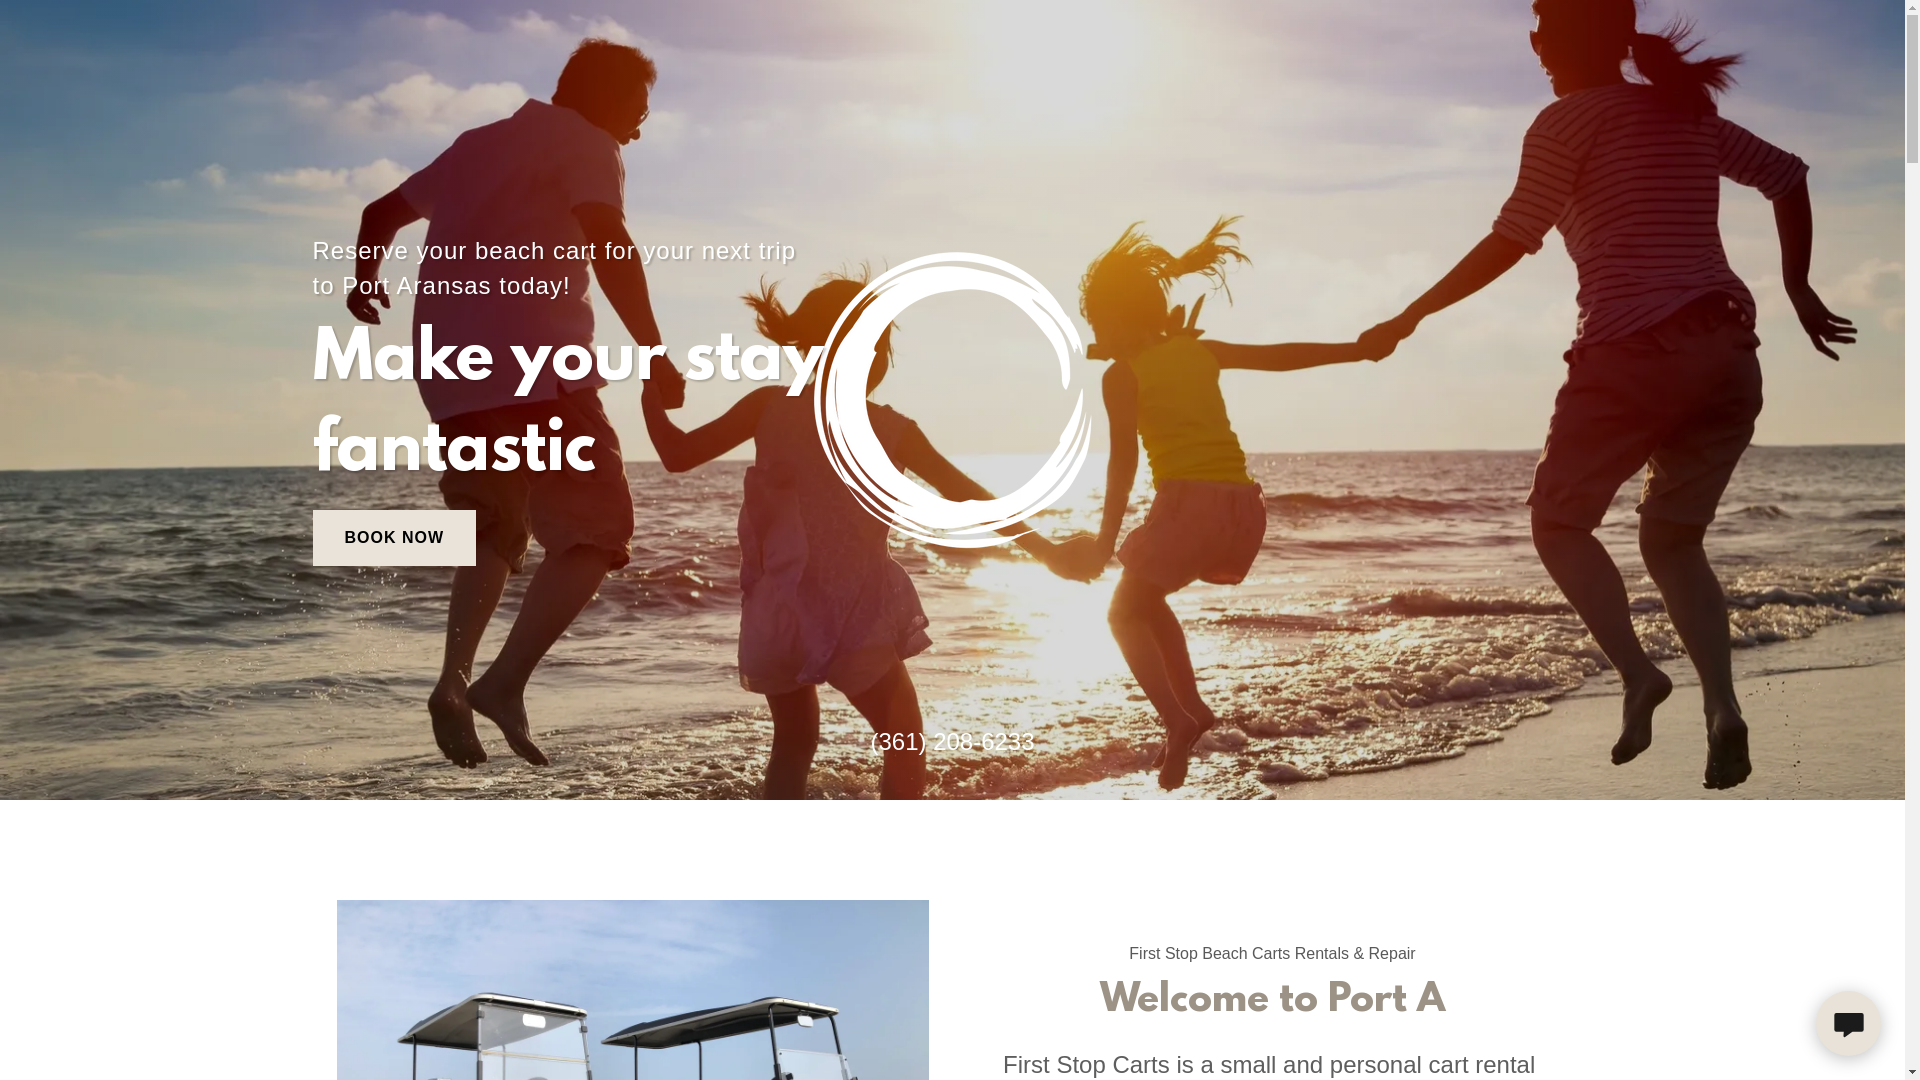  What do you see at coordinates (394, 538) in the screenshot?
I see `BOOK NOW` at bounding box center [394, 538].